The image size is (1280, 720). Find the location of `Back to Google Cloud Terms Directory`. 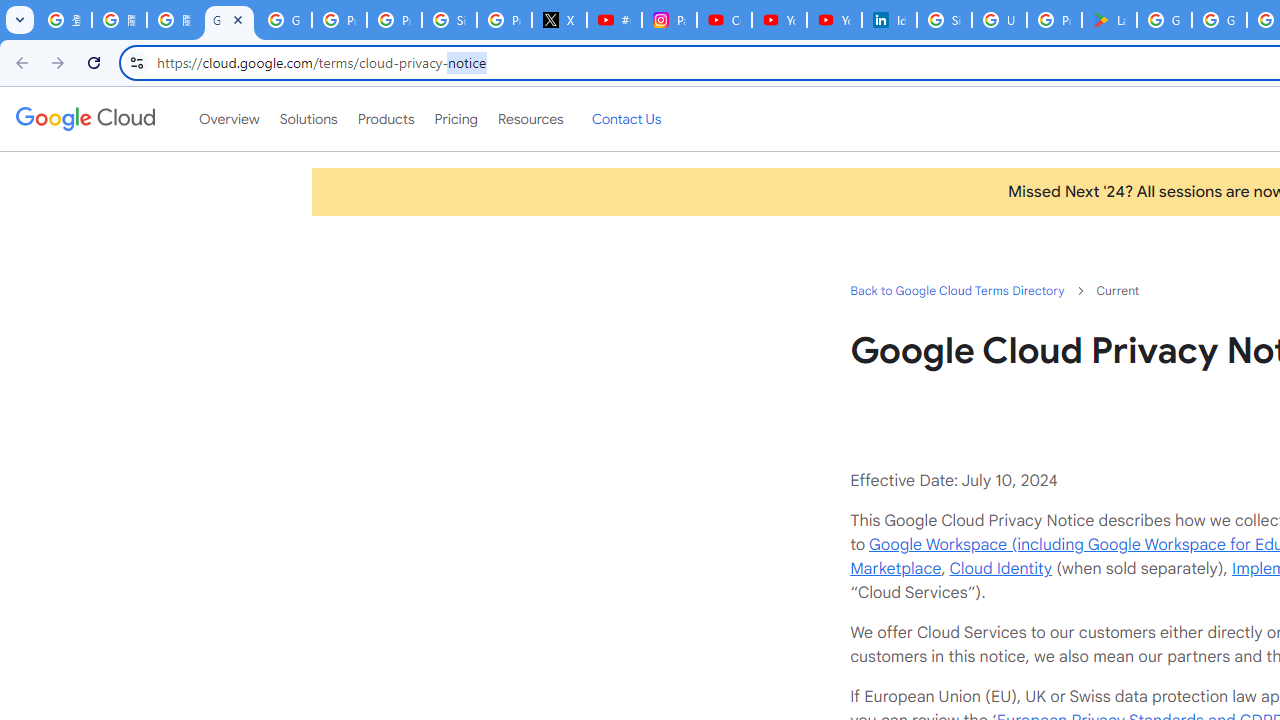

Back to Google Cloud Terms Directory is located at coordinates (956, 290).